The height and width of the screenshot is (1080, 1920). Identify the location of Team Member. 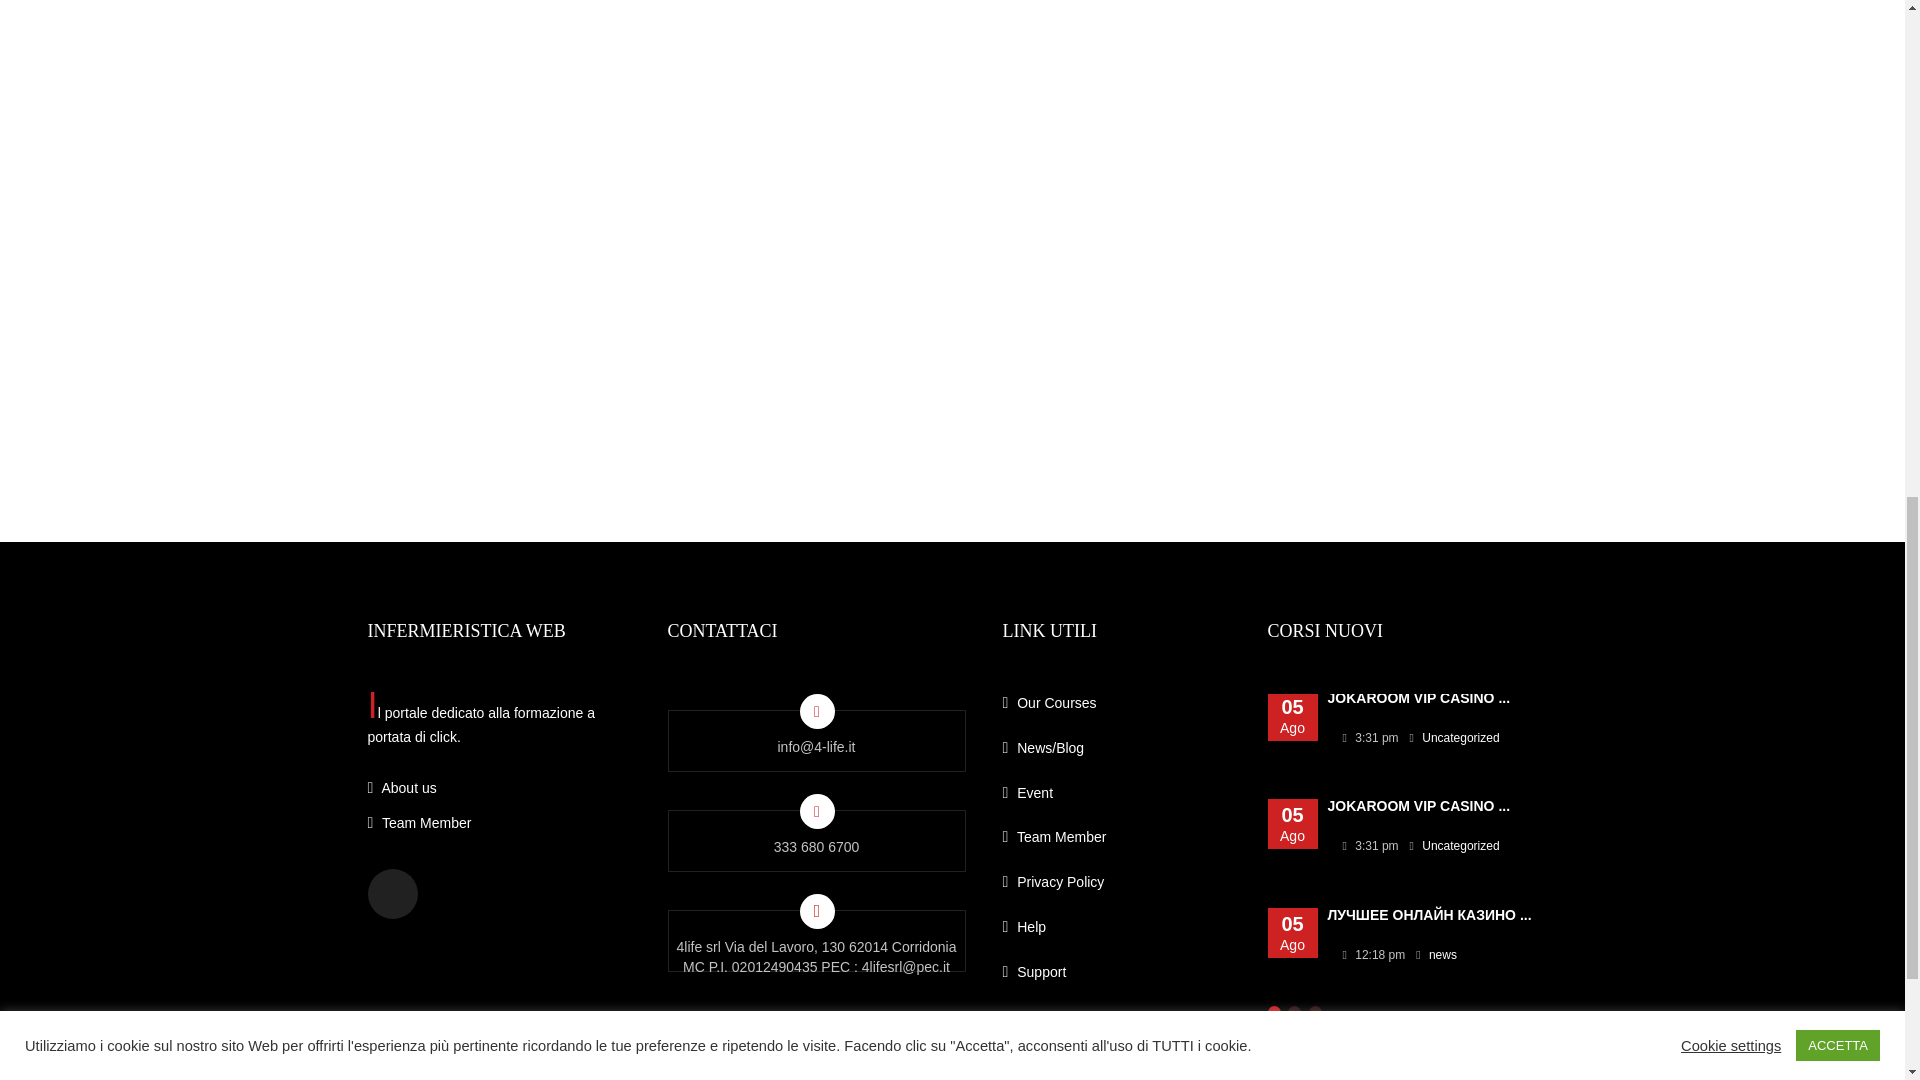
(502, 824).